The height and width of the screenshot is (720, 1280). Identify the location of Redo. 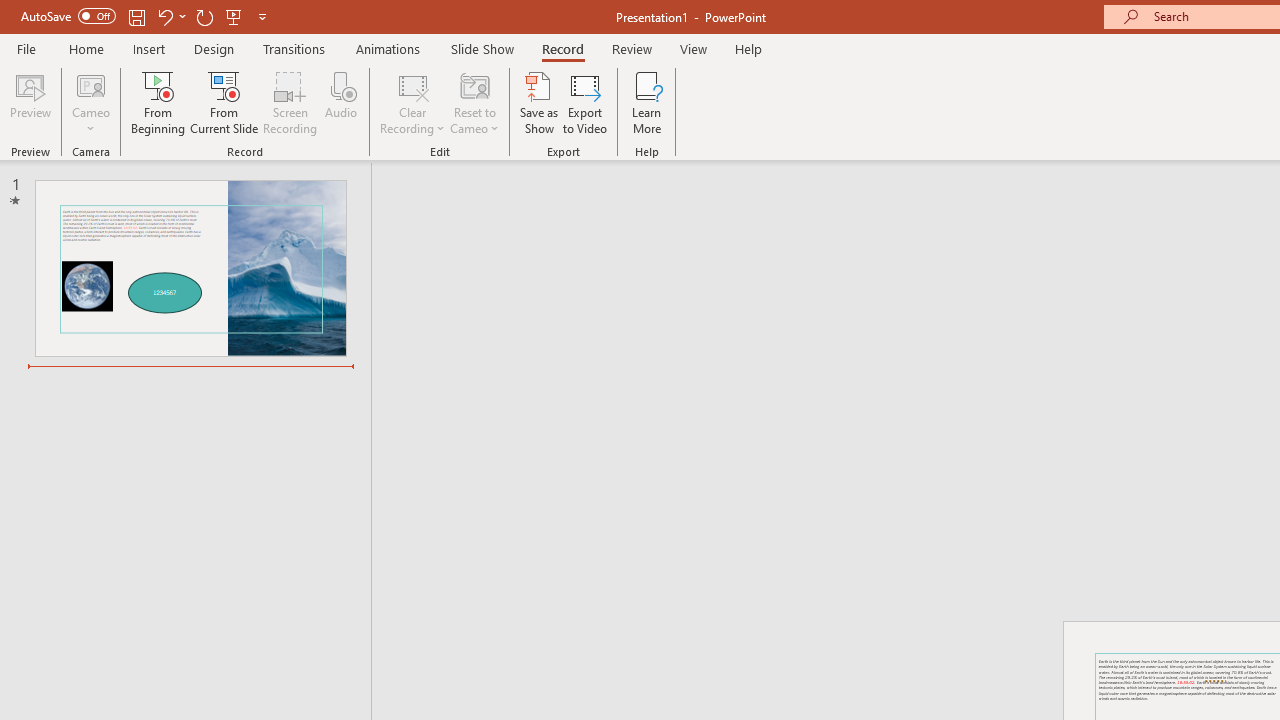
(204, 16).